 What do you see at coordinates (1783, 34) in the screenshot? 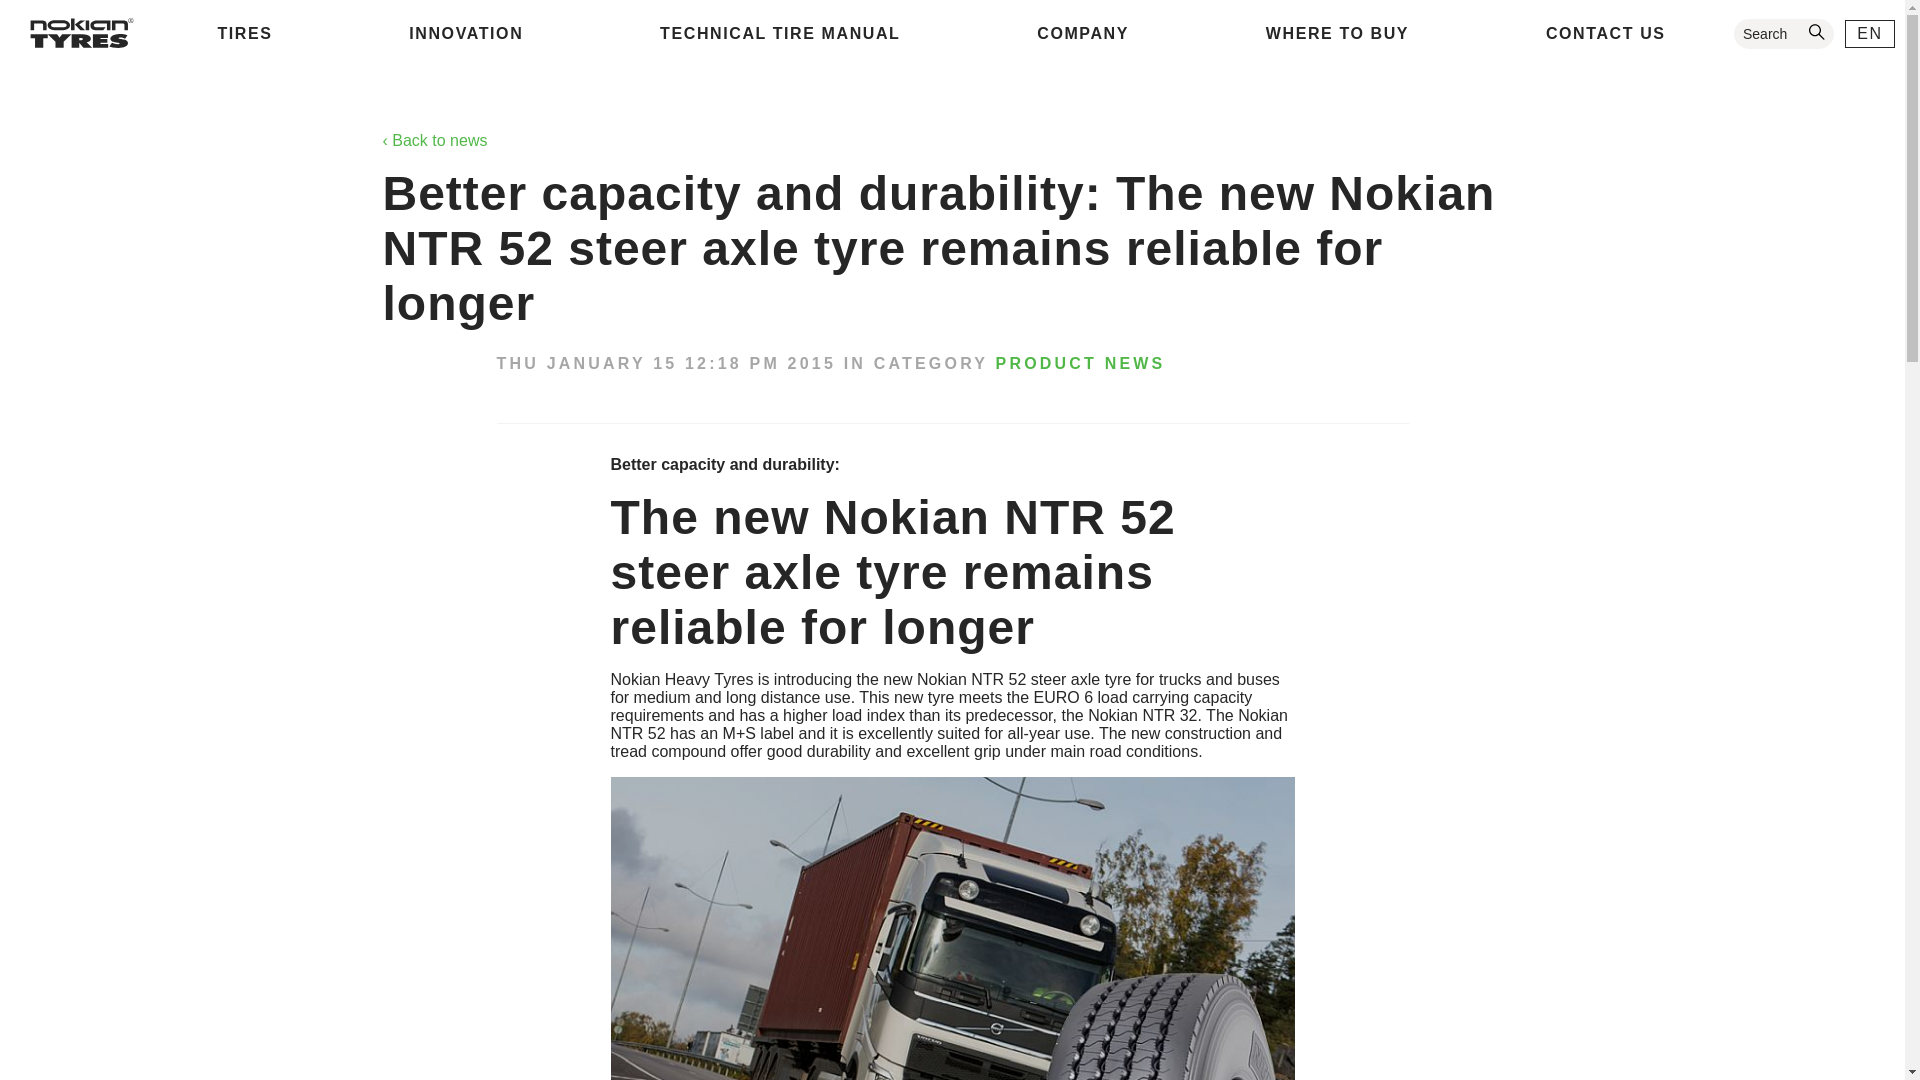
I see `Search` at bounding box center [1783, 34].